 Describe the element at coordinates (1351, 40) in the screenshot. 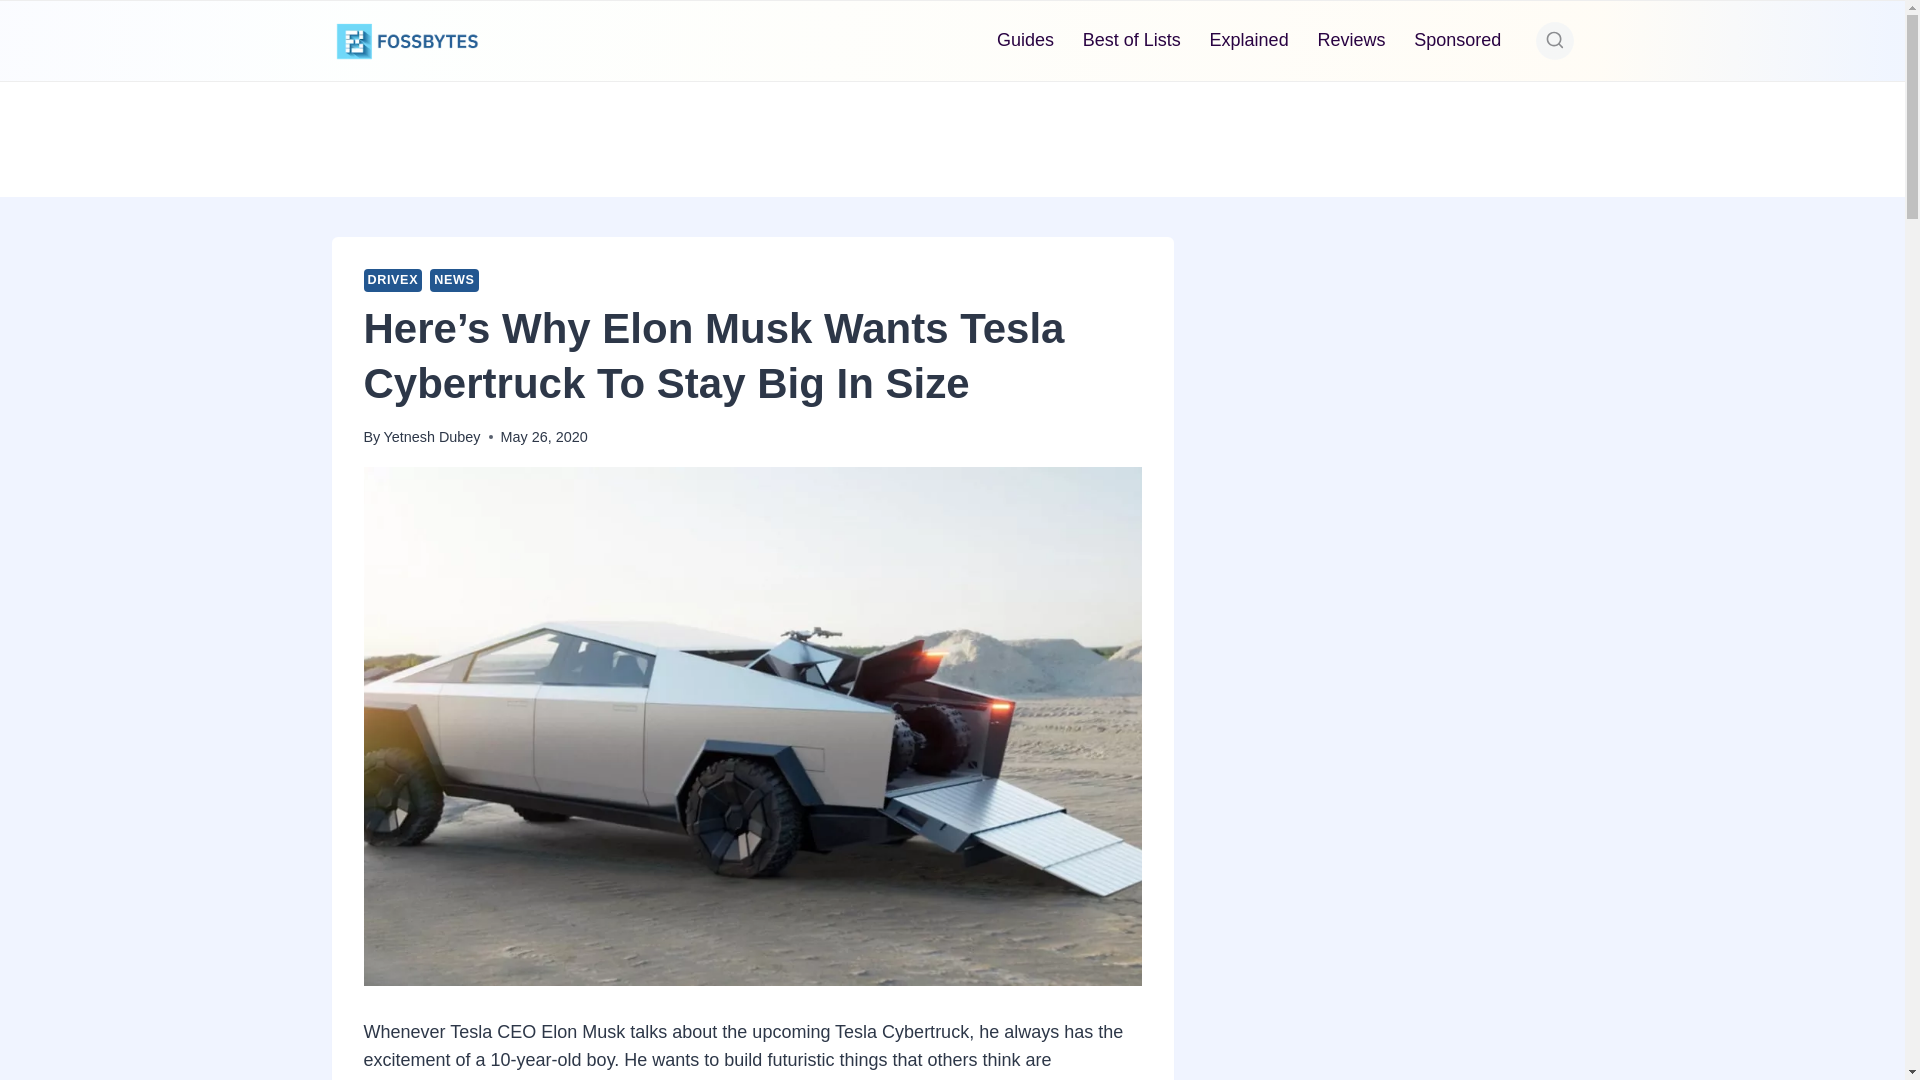

I see `Reviews` at that location.